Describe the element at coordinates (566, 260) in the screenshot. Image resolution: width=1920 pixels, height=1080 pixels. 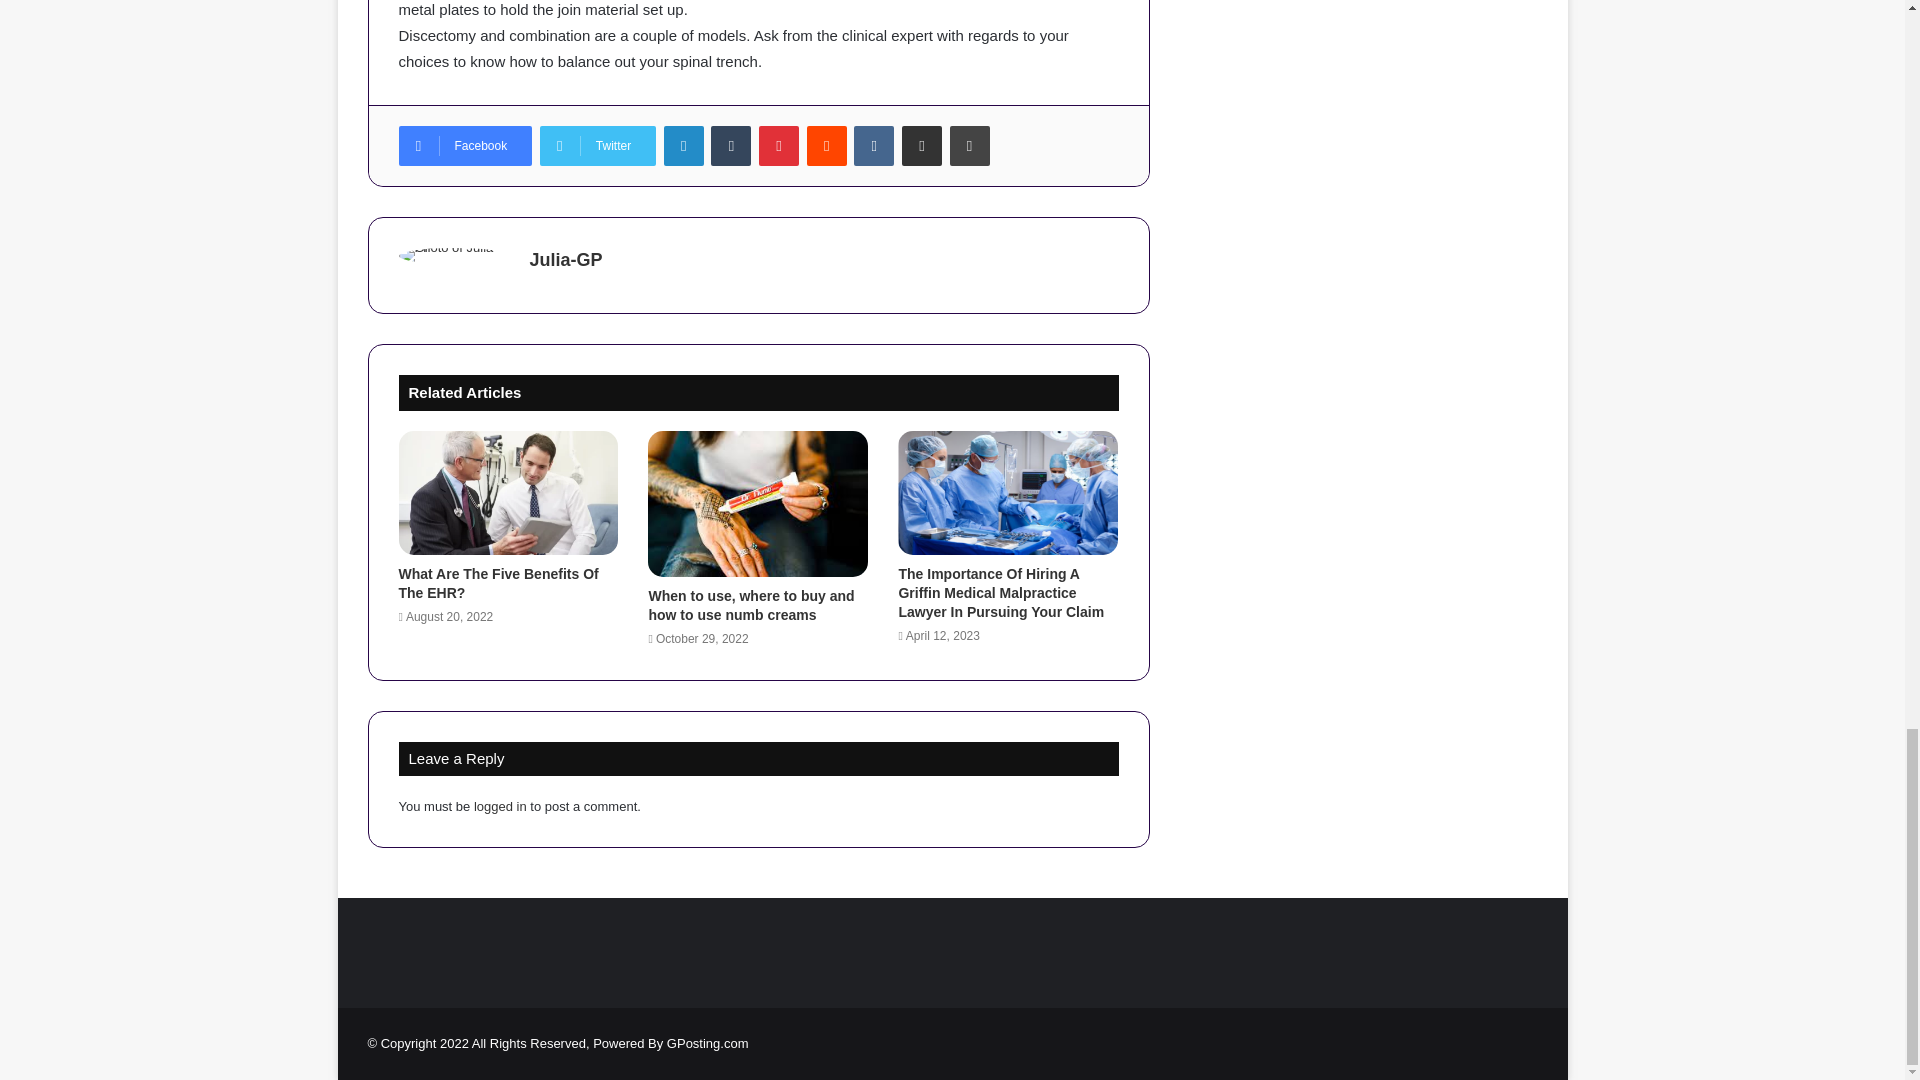
I see `Julia-GP` at that location.